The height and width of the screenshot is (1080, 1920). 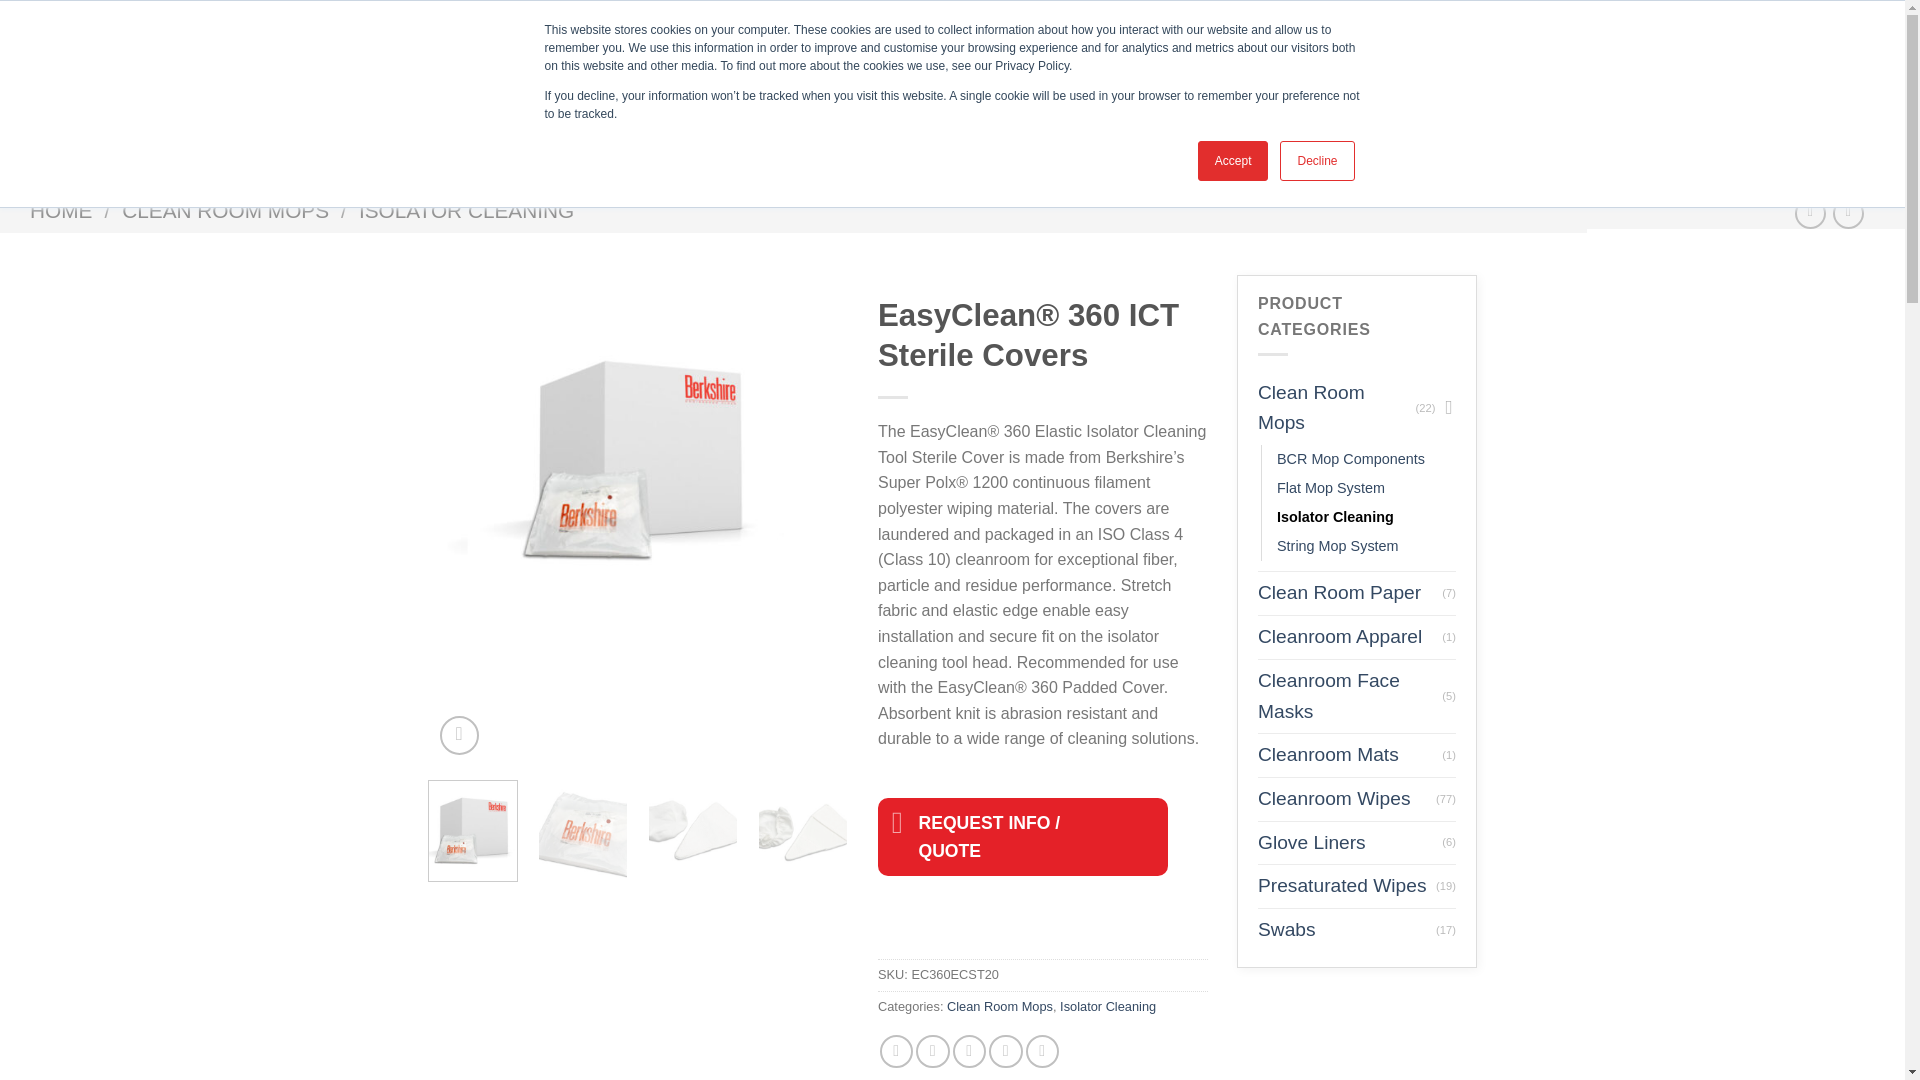 I want to click on ABOUT US, so click(x=1398, y=98).